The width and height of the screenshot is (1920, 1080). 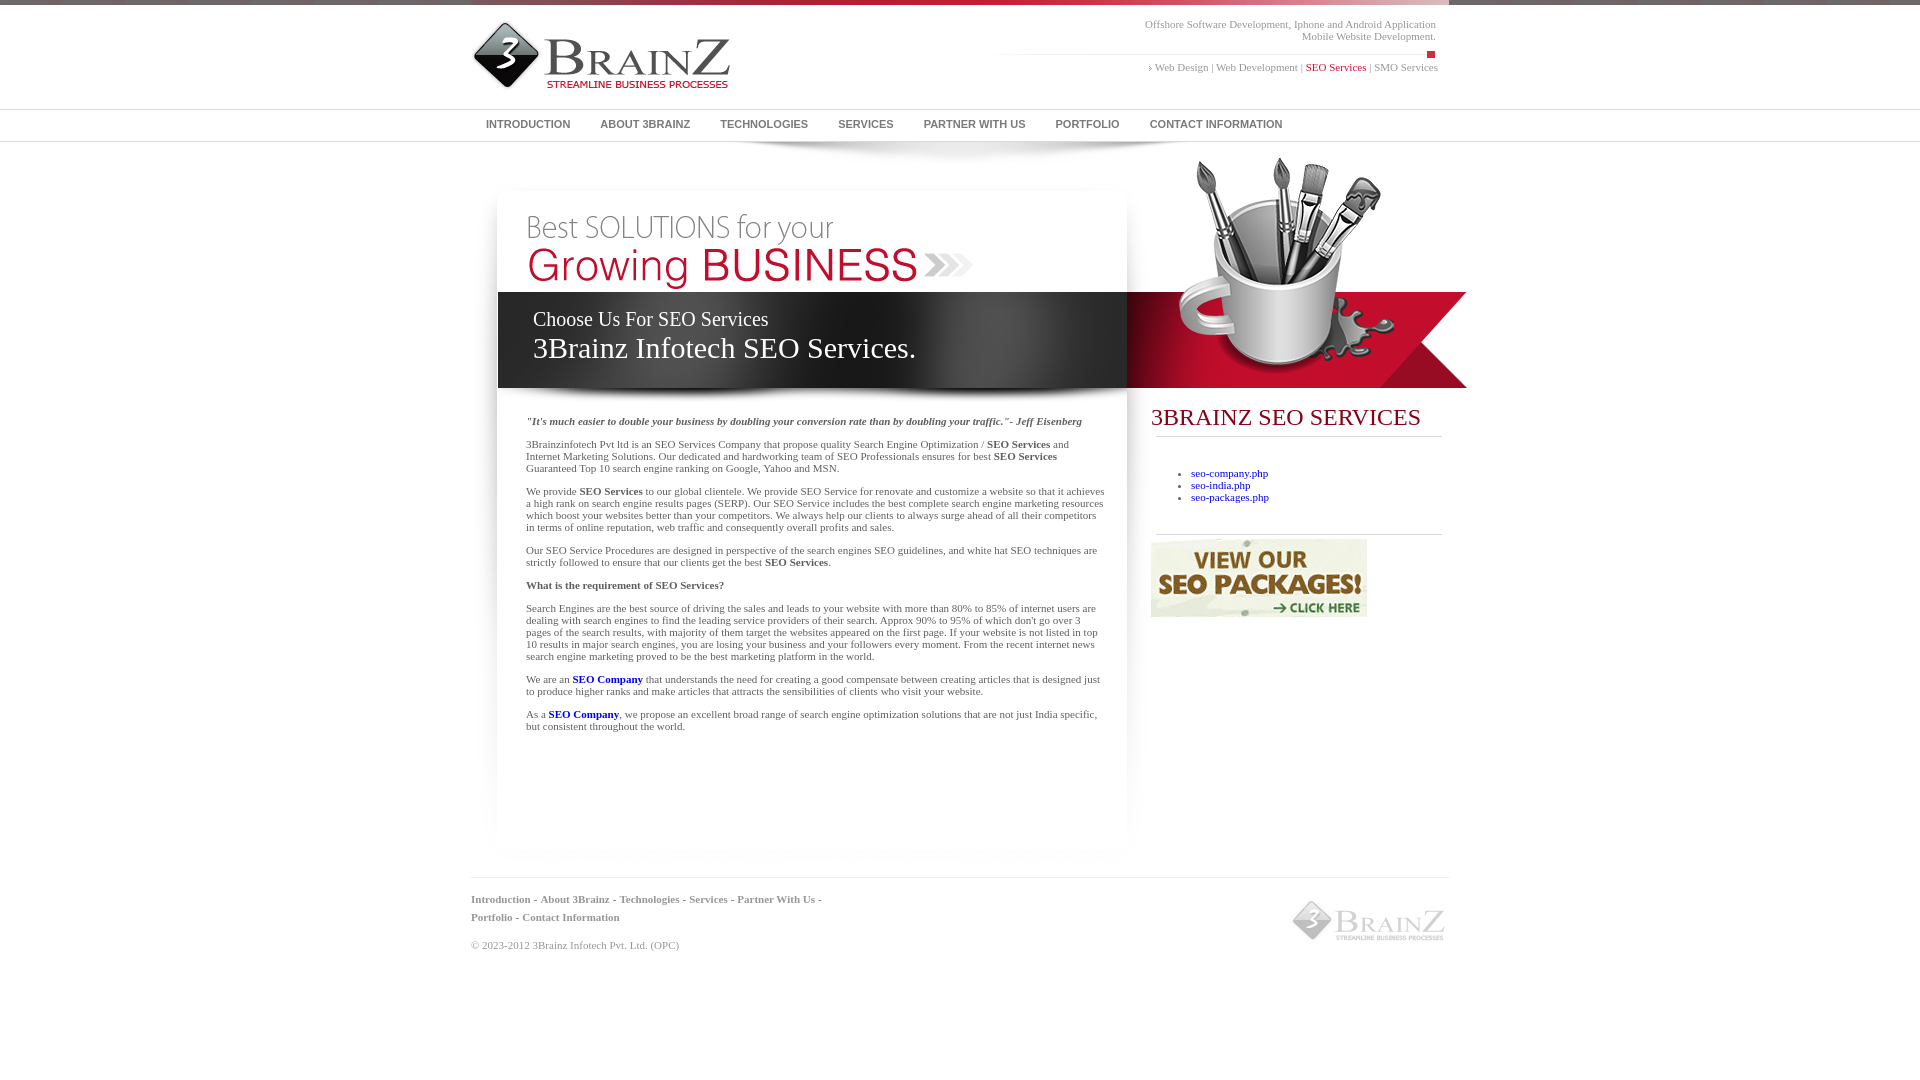 I want to click on SEO Services, so click(x=1336, y=67).